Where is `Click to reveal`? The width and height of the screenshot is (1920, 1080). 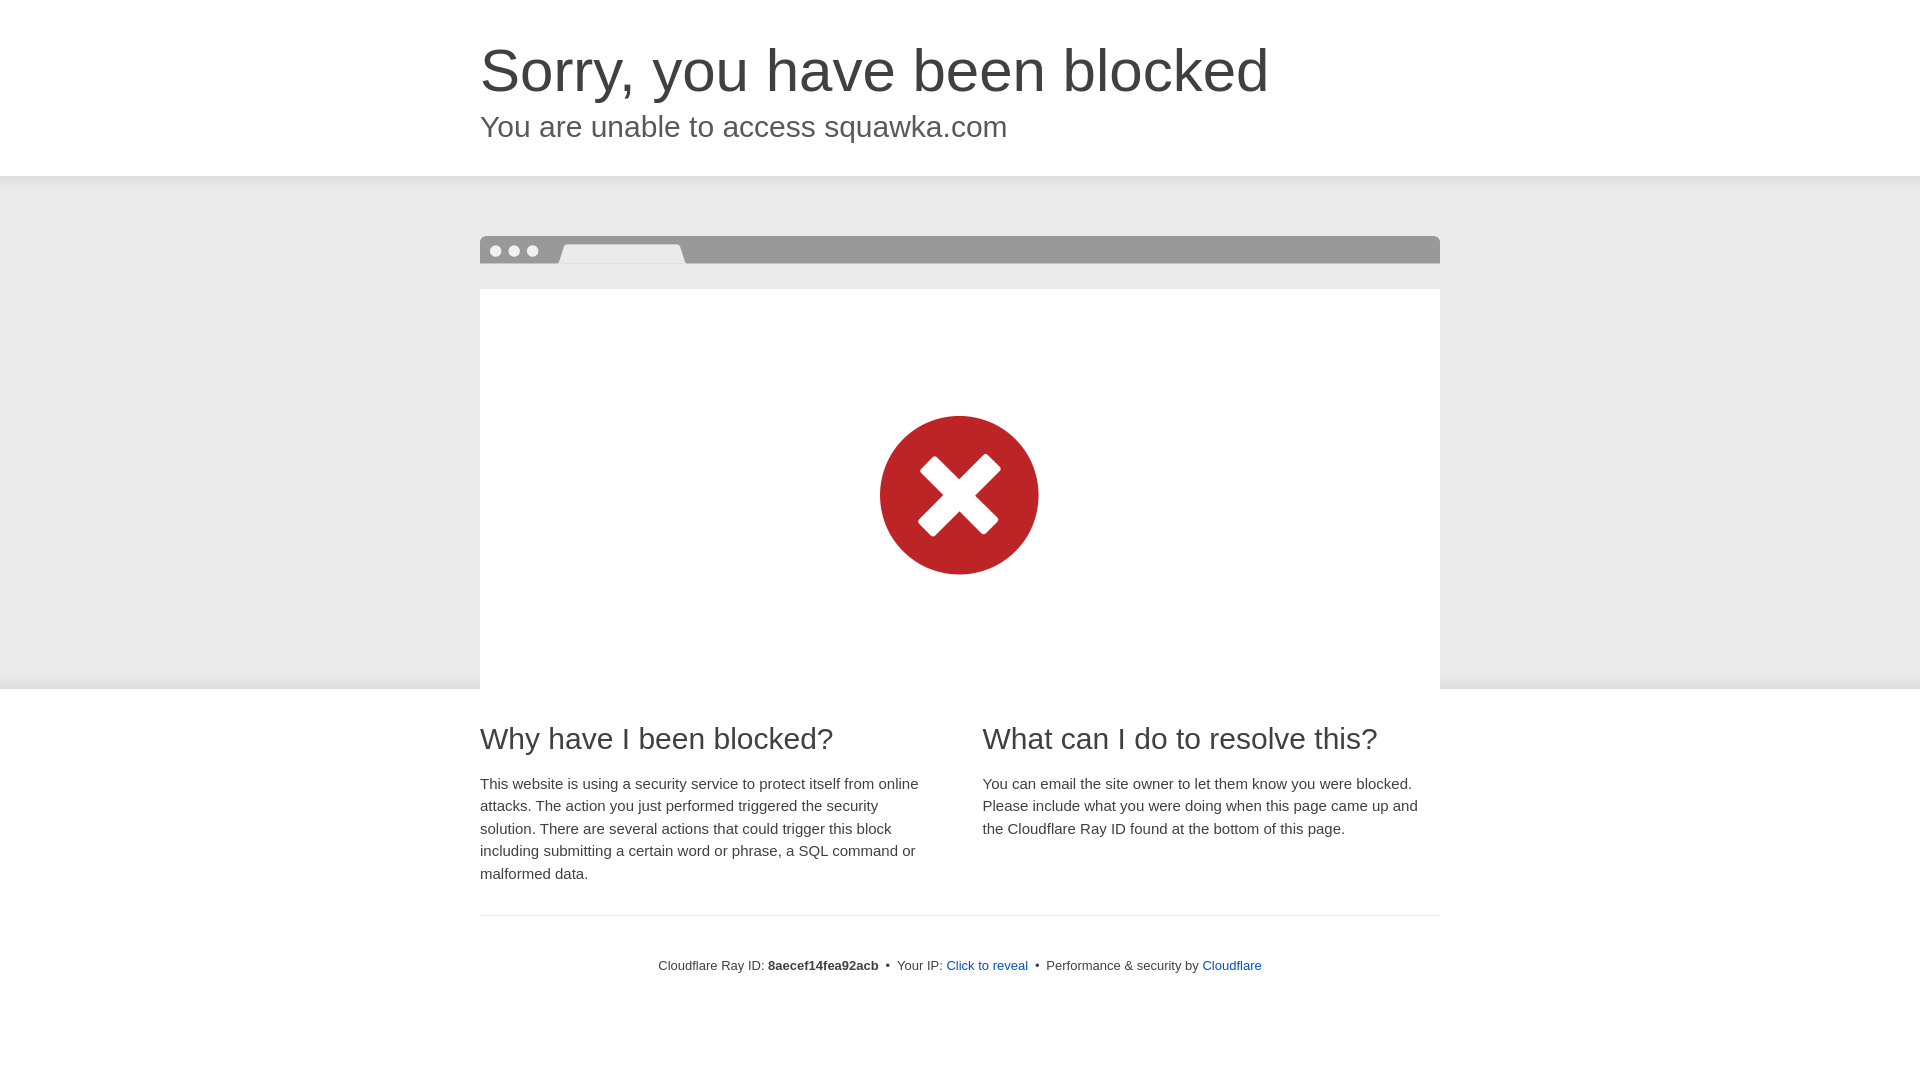 Click to reveal is located at coordinates (986, 966).